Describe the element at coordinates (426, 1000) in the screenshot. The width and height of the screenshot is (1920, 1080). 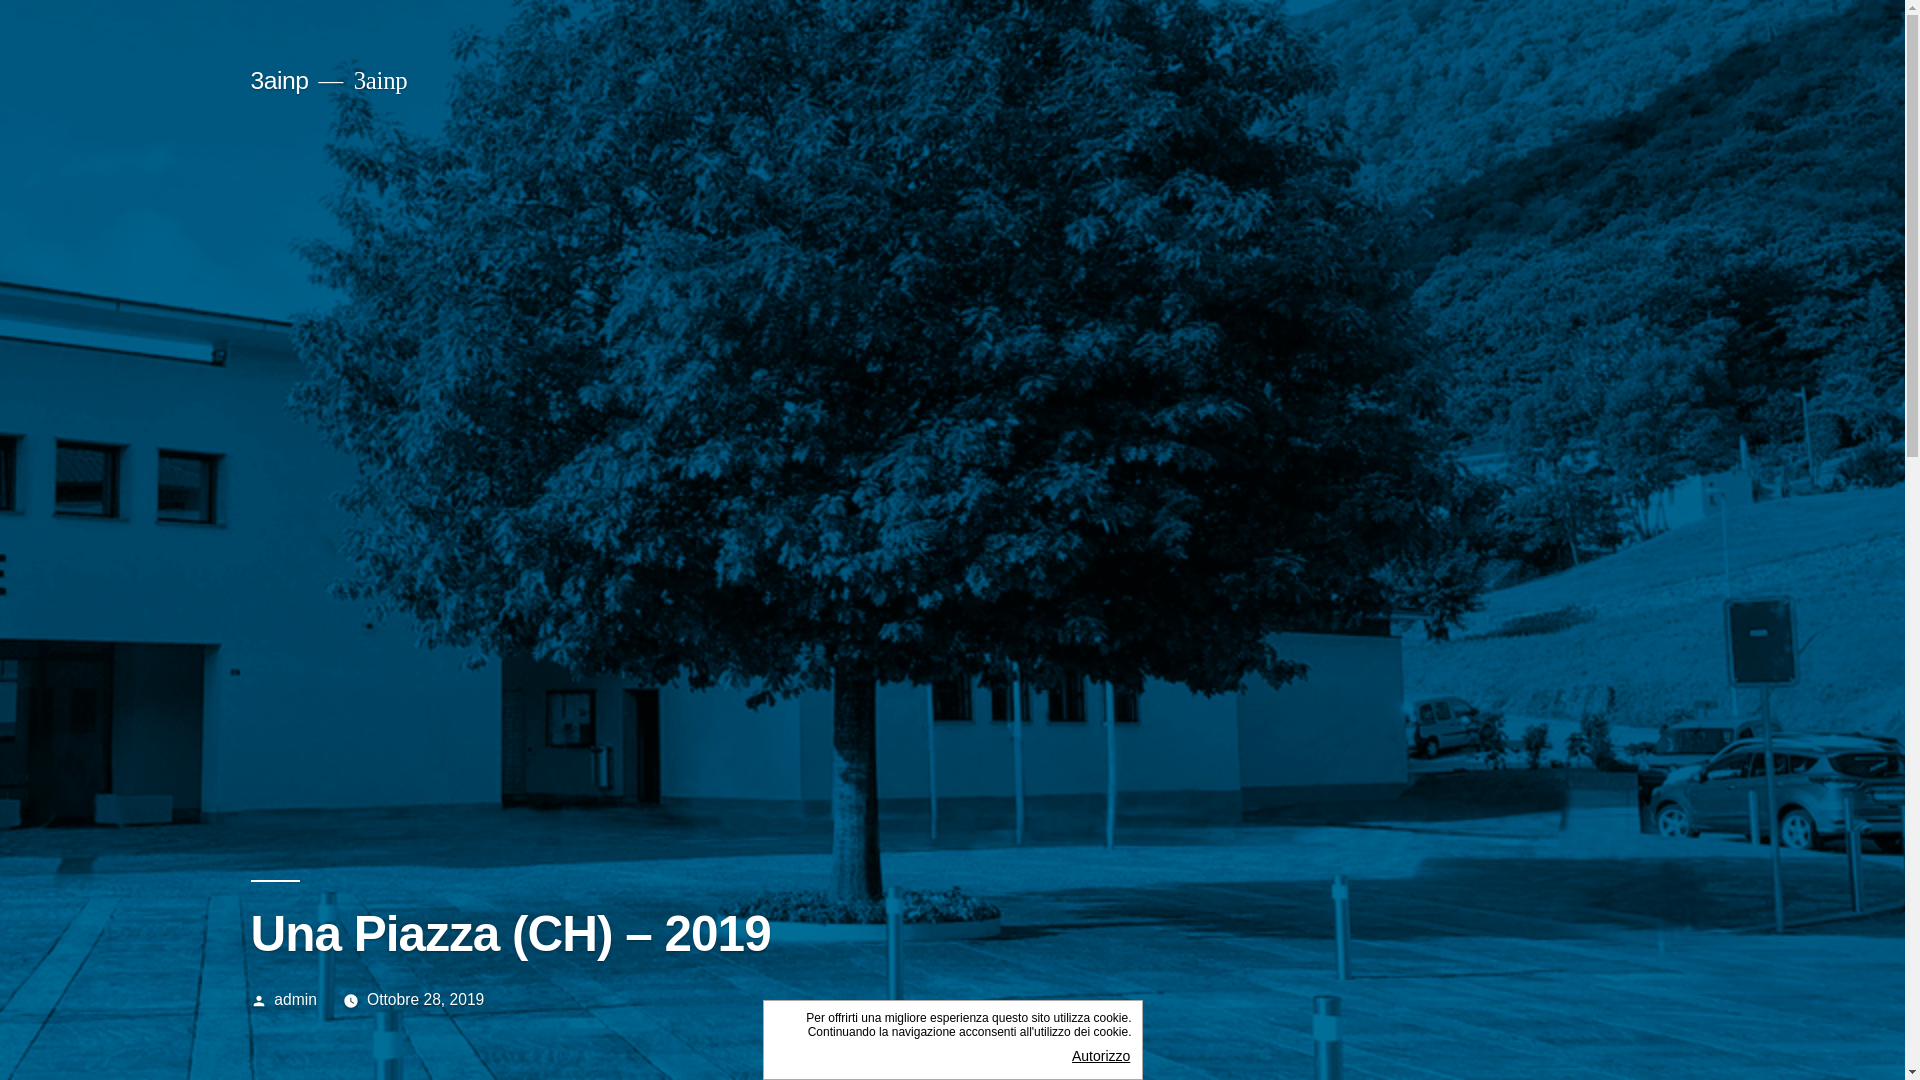
I see `Ottobre 28, 2019` at that location.